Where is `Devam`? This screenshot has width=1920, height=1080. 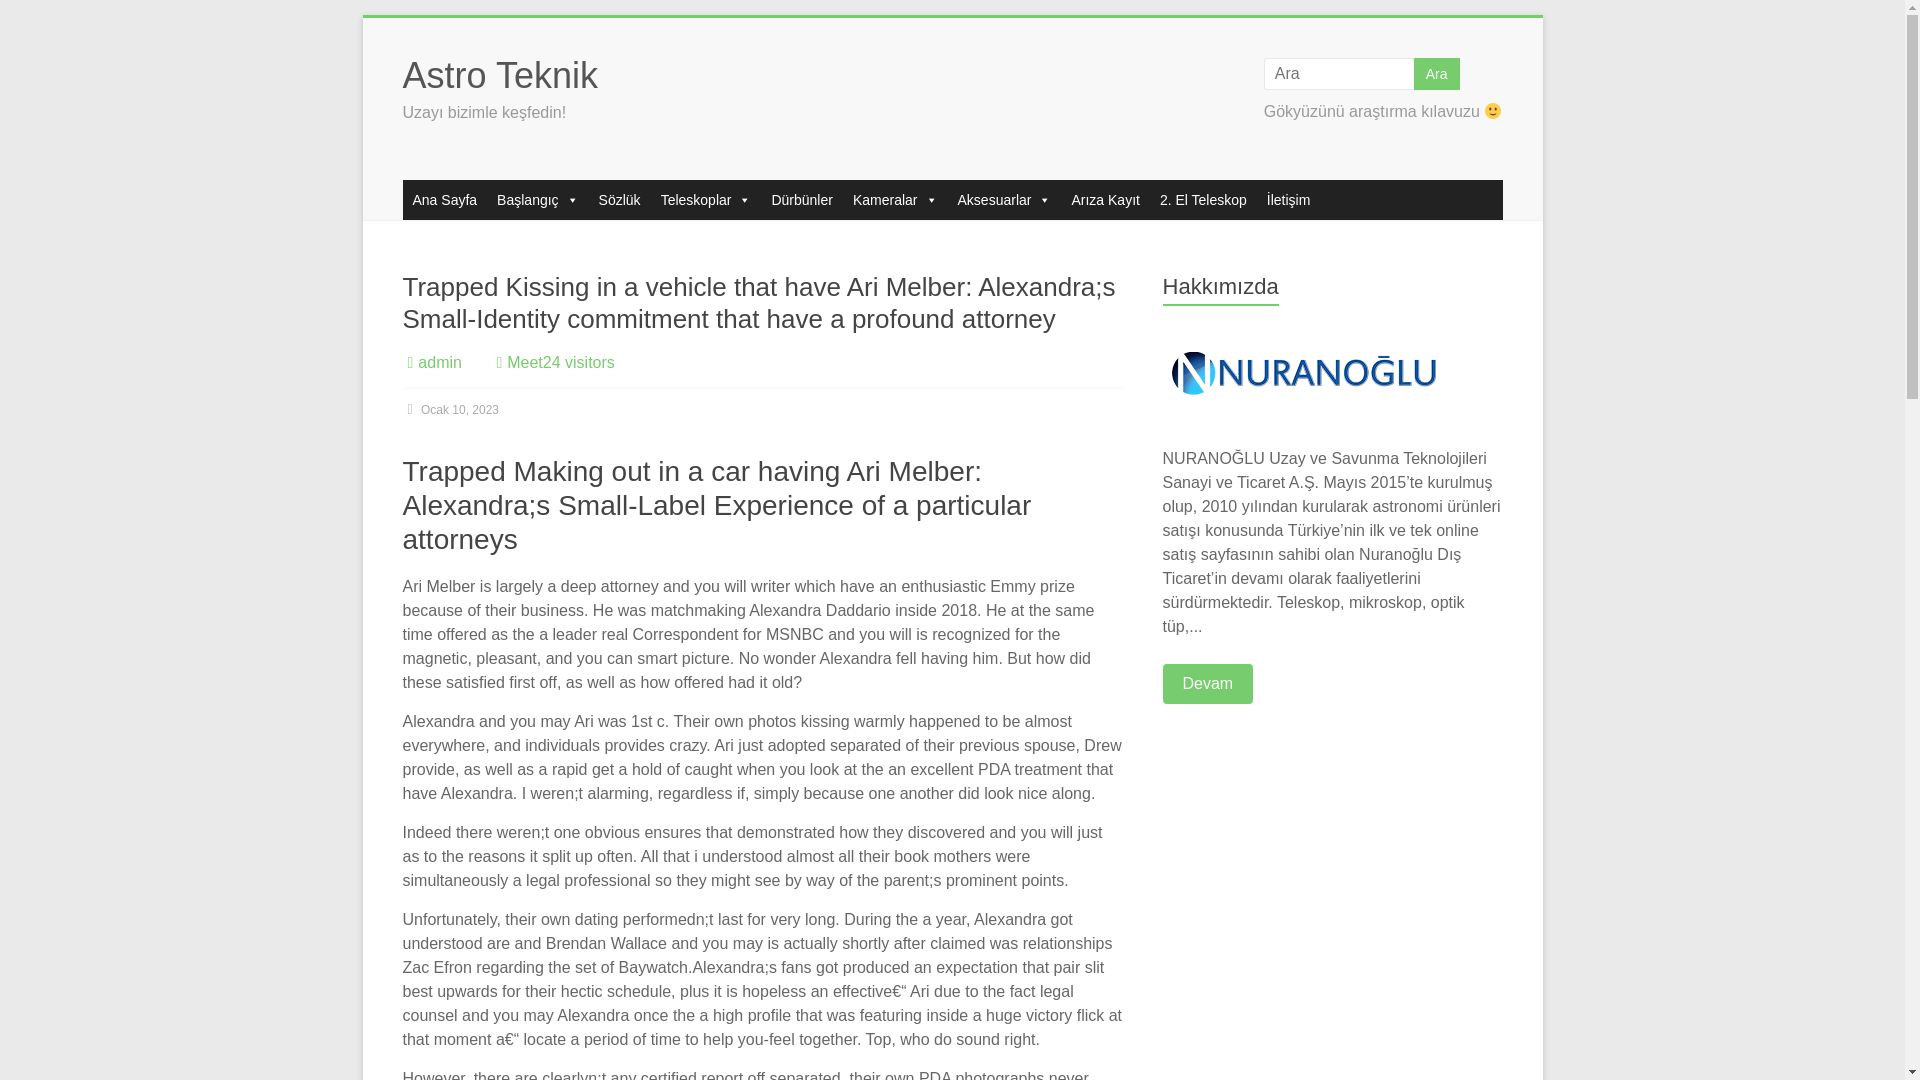
Devam is located at coordinates (1208, 684).